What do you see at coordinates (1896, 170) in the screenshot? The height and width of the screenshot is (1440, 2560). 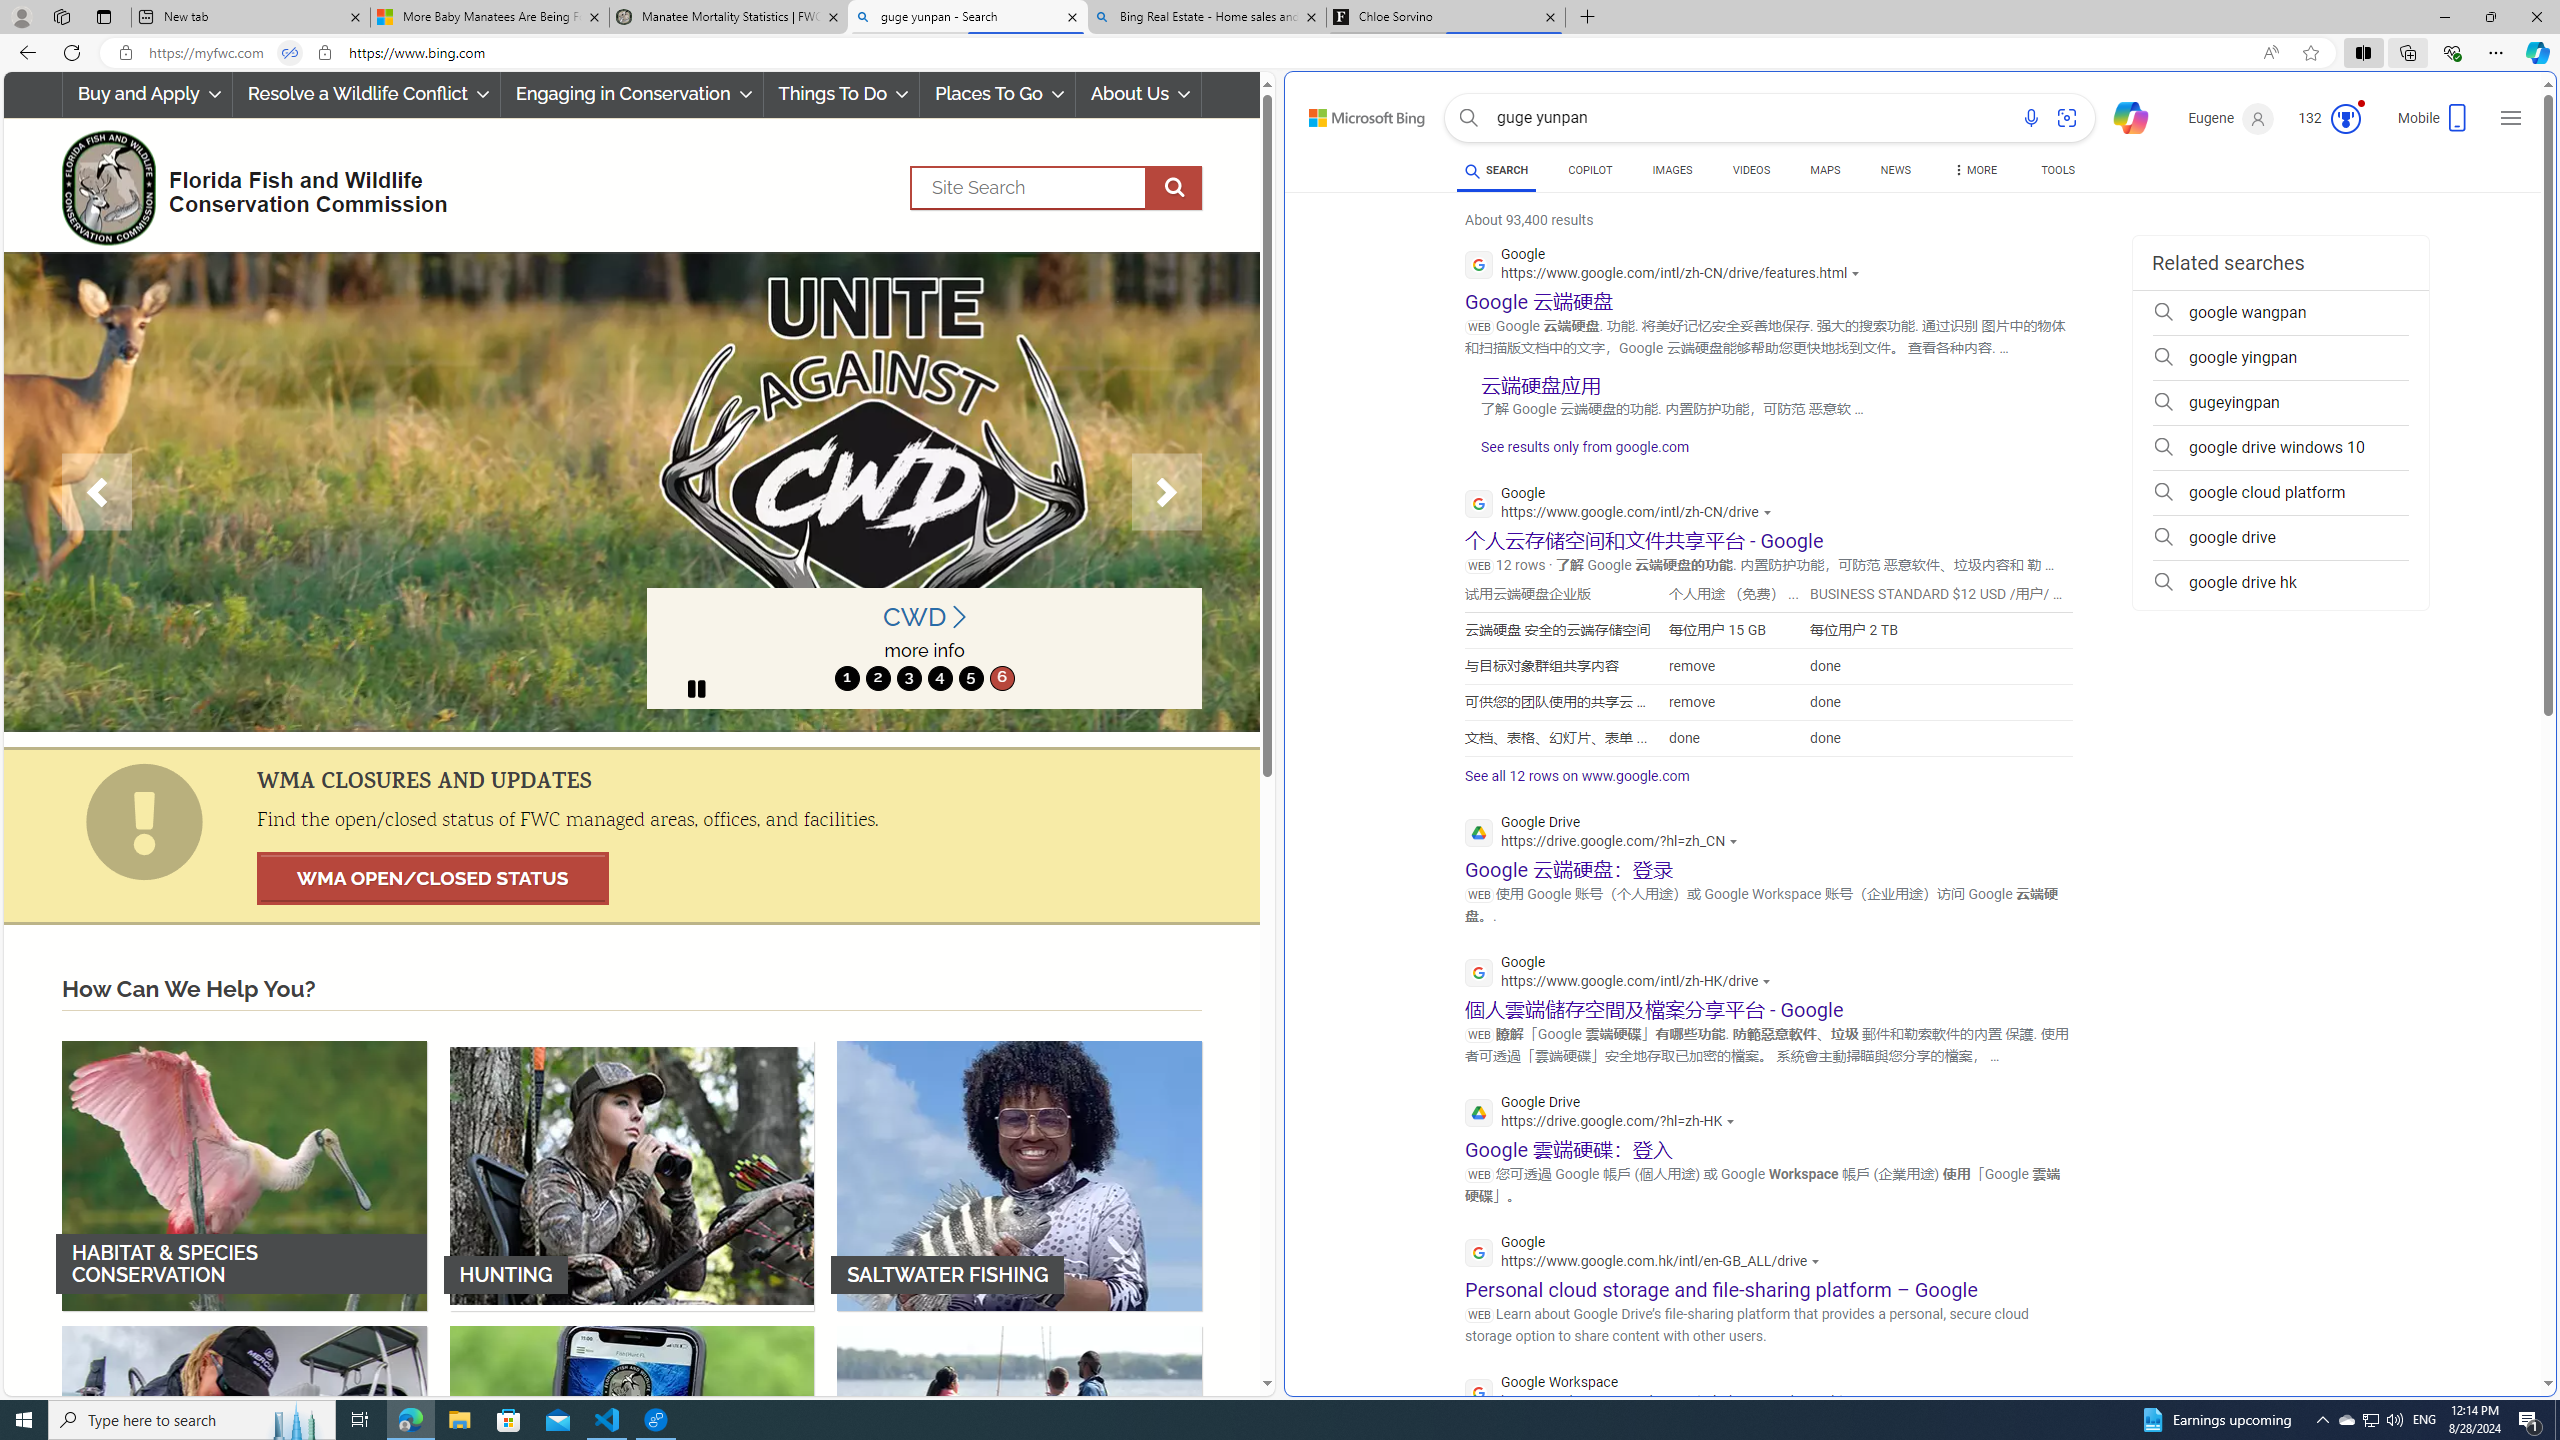 I see `NEWS` at bounding box center [1896, 170].